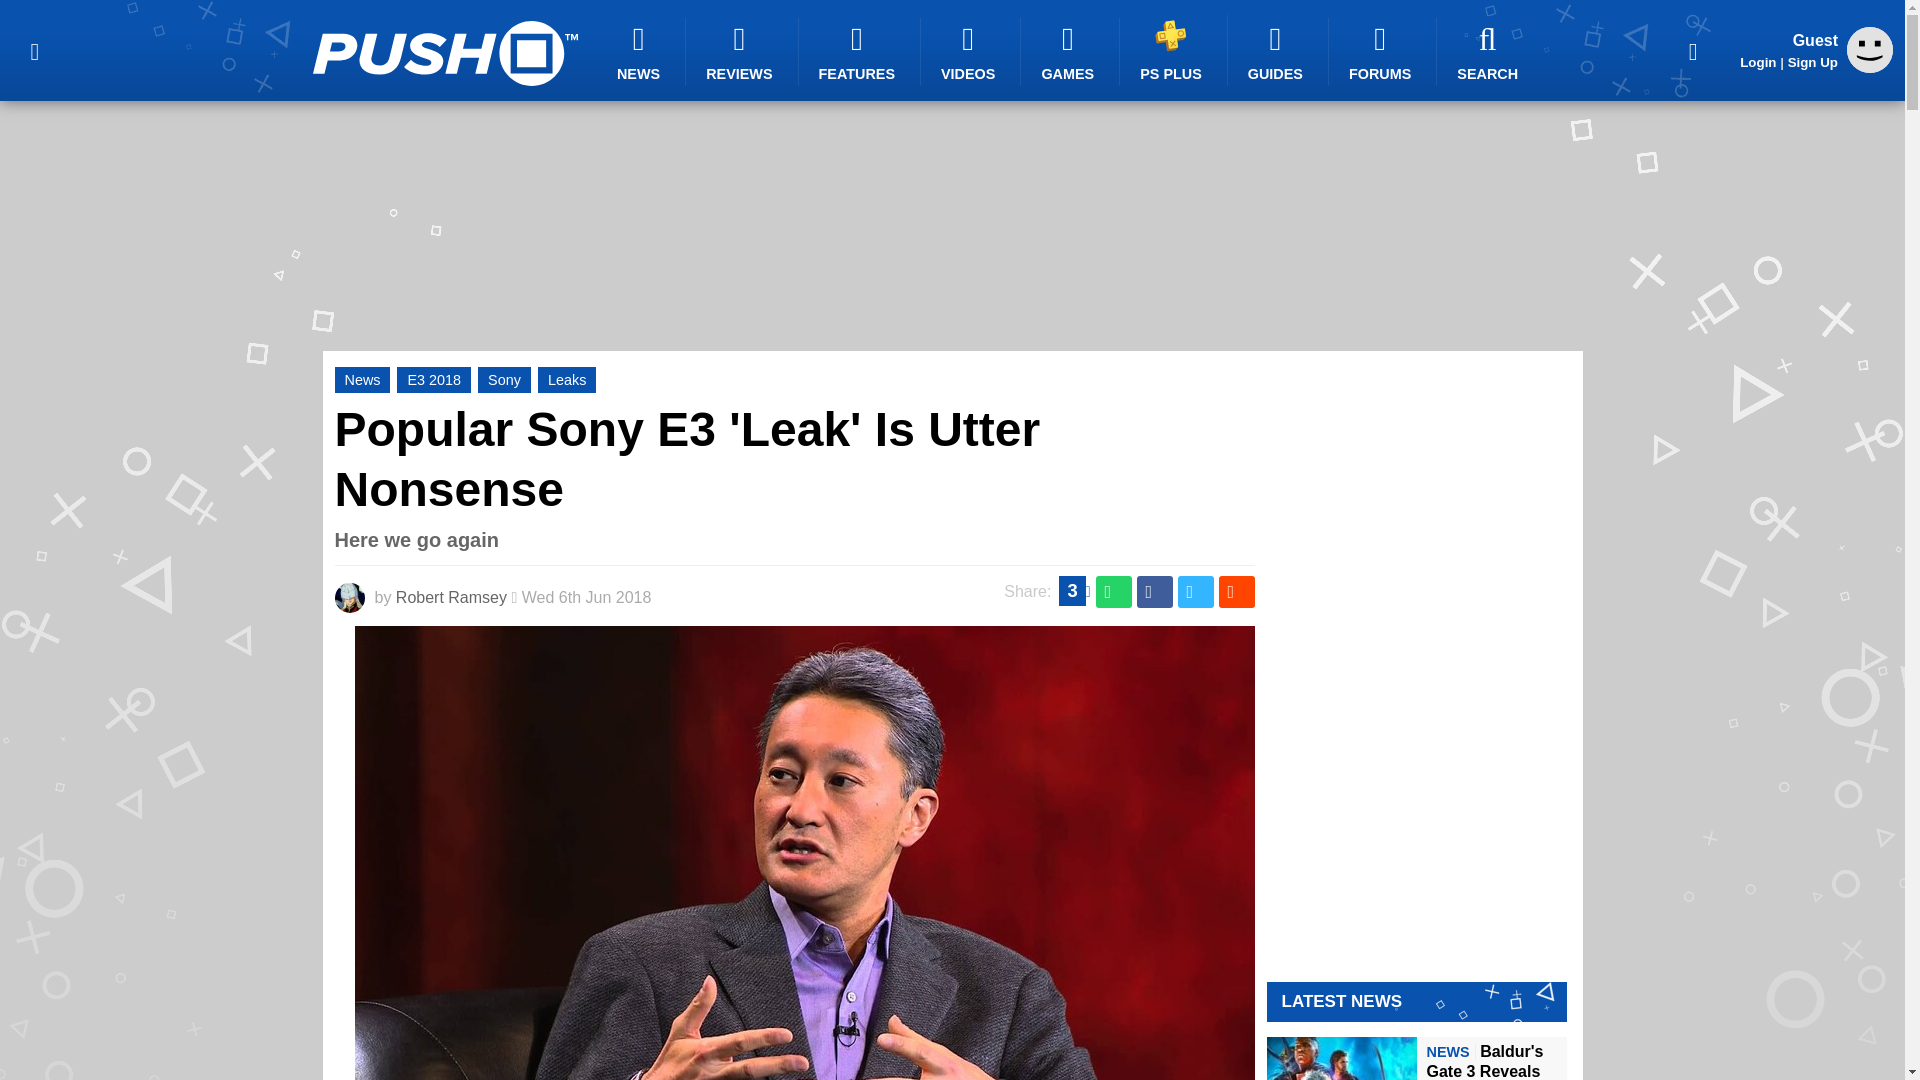 The width and height of the screenshot is (1920, 1080). I want to click on Guest, so click(1870, 50).